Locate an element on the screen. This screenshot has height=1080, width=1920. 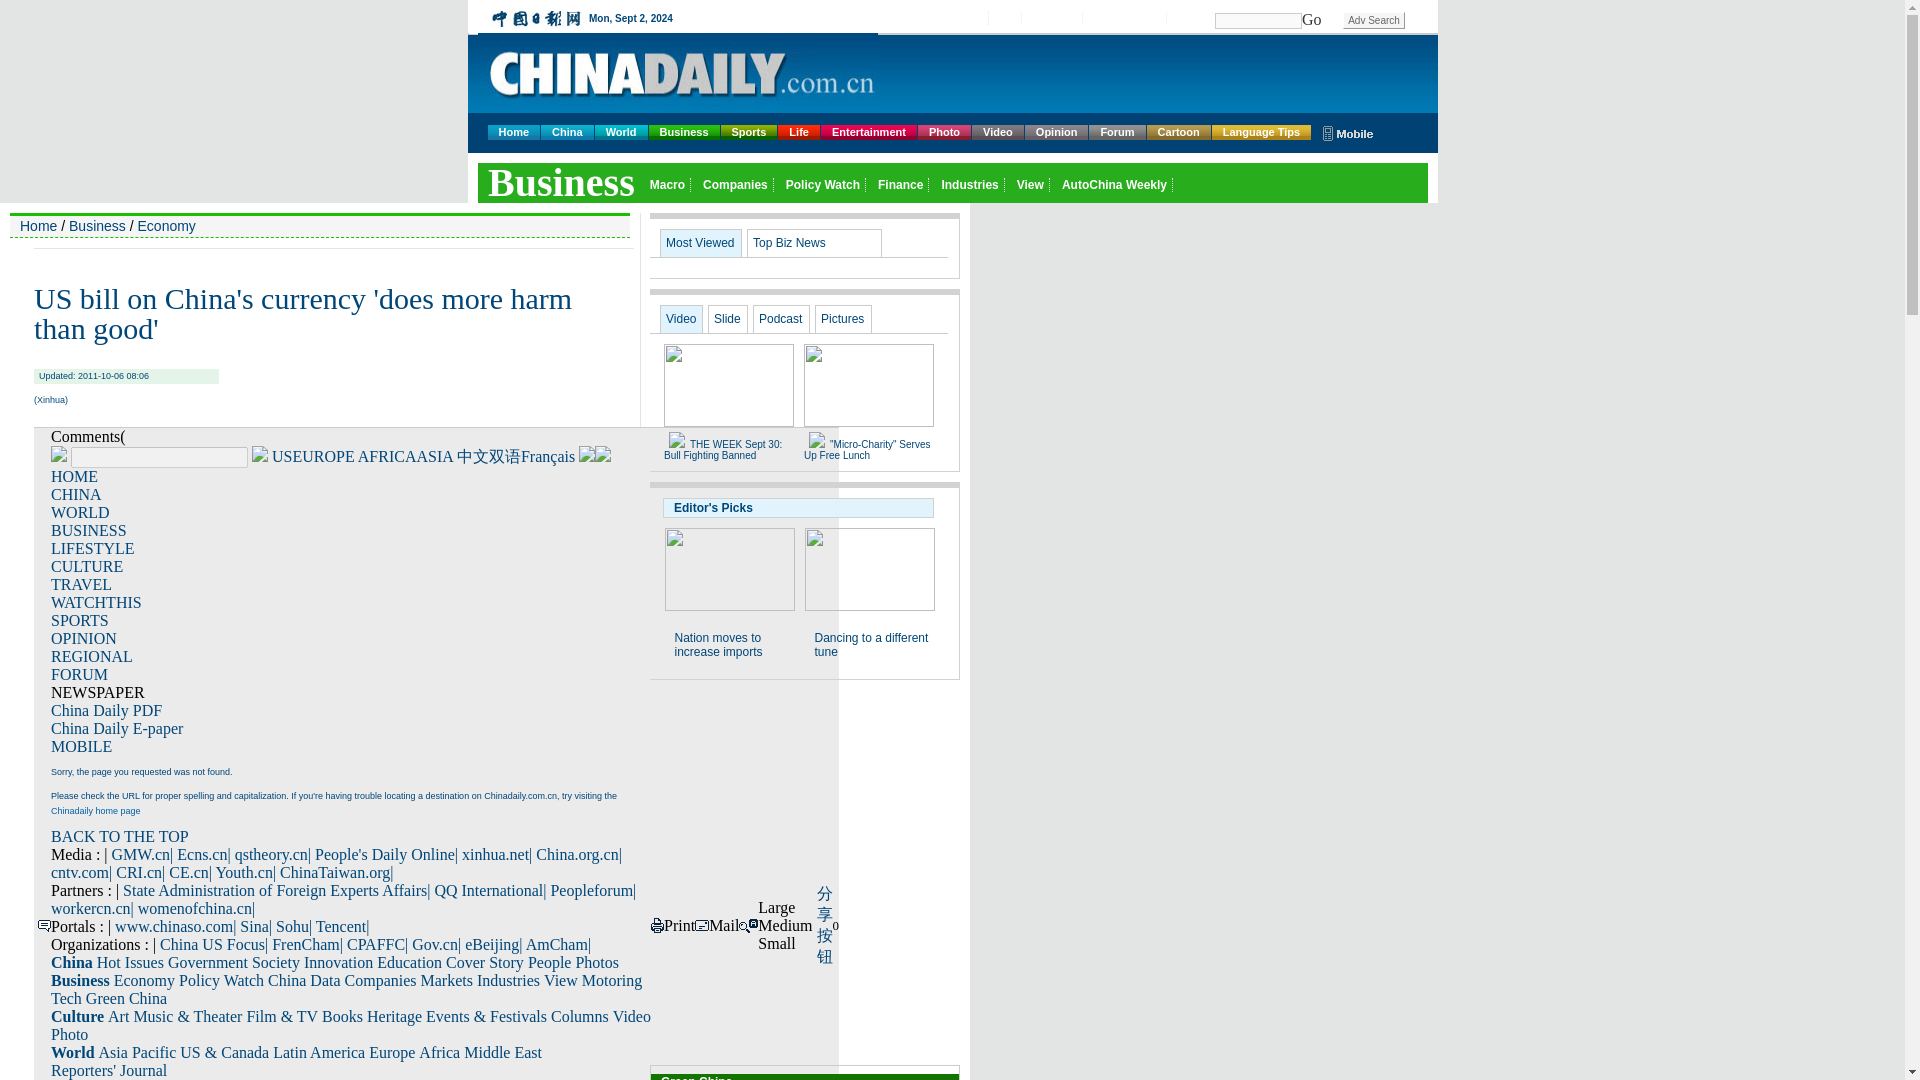
Home is located at coordinates (514, 132).